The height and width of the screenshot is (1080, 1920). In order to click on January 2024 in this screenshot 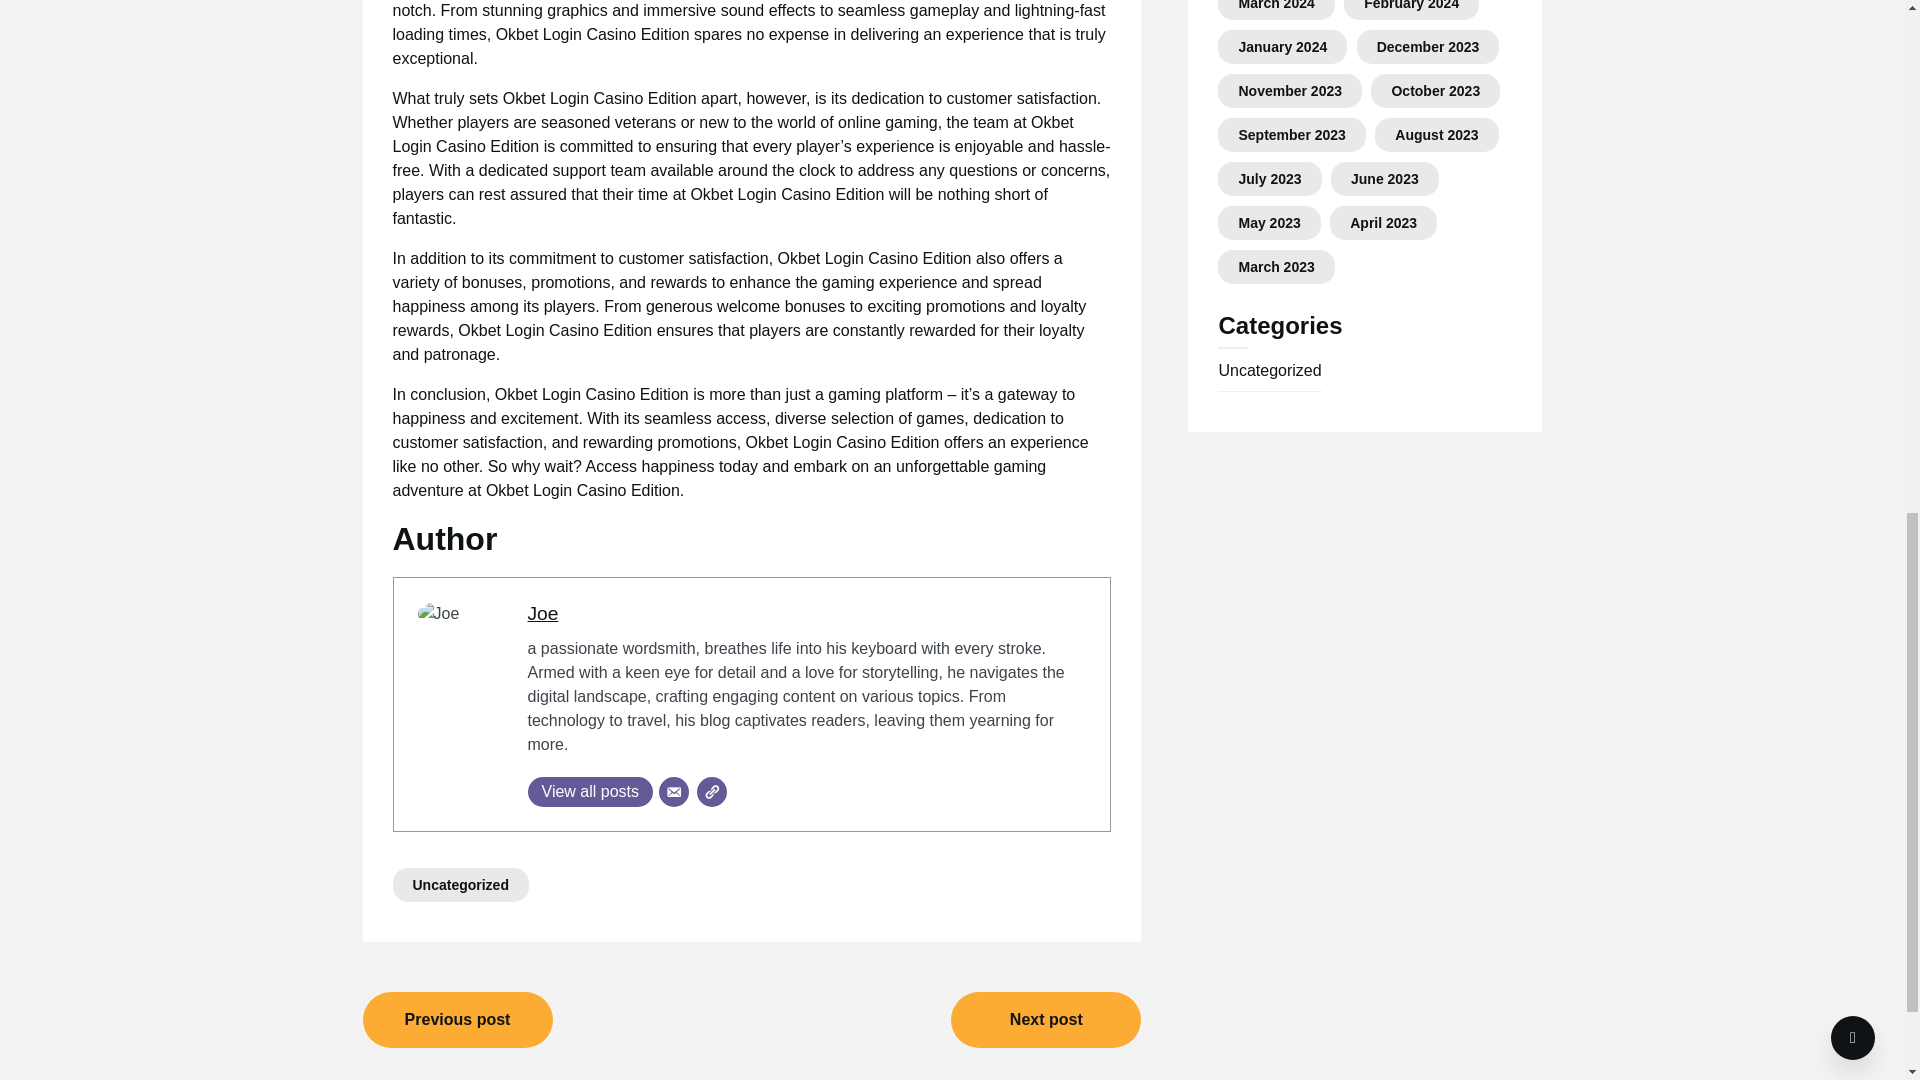, I will do `click(1282, 46)`.